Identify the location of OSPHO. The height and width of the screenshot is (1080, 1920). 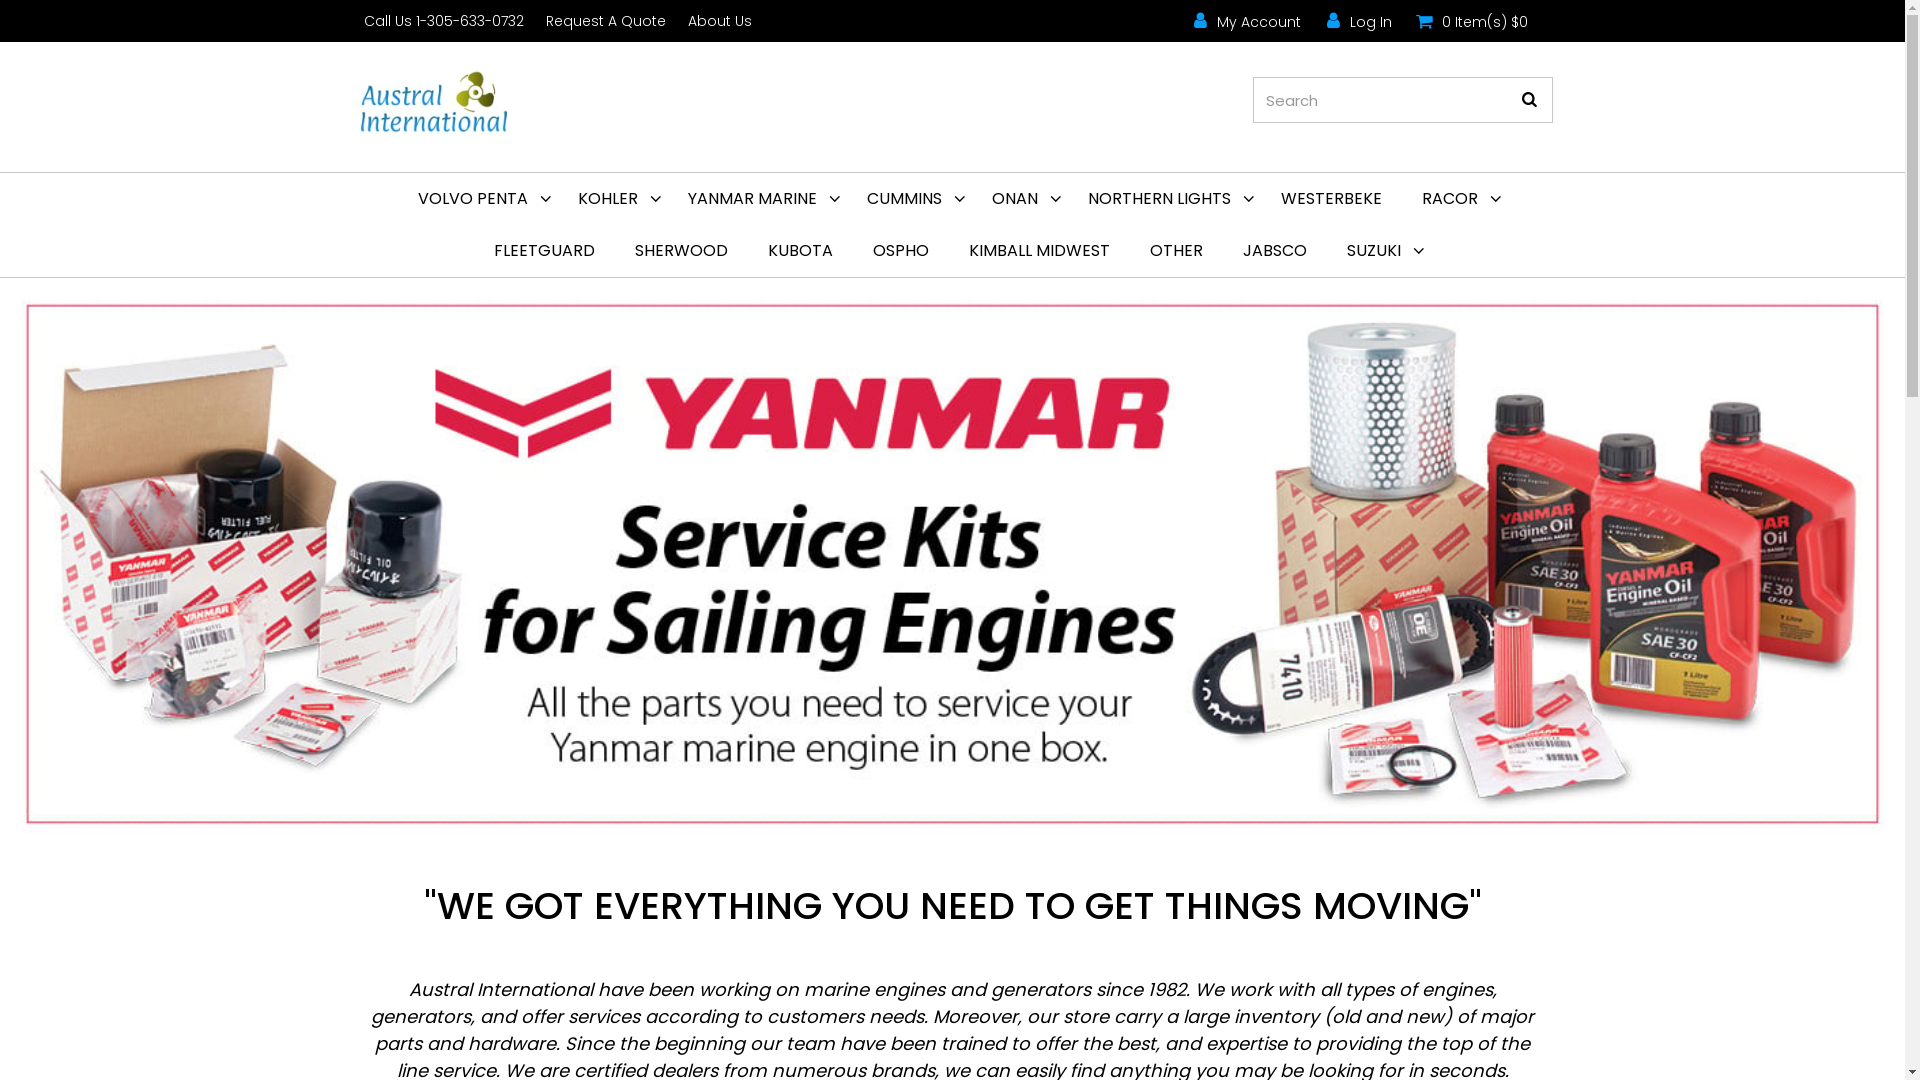
(901, 251).